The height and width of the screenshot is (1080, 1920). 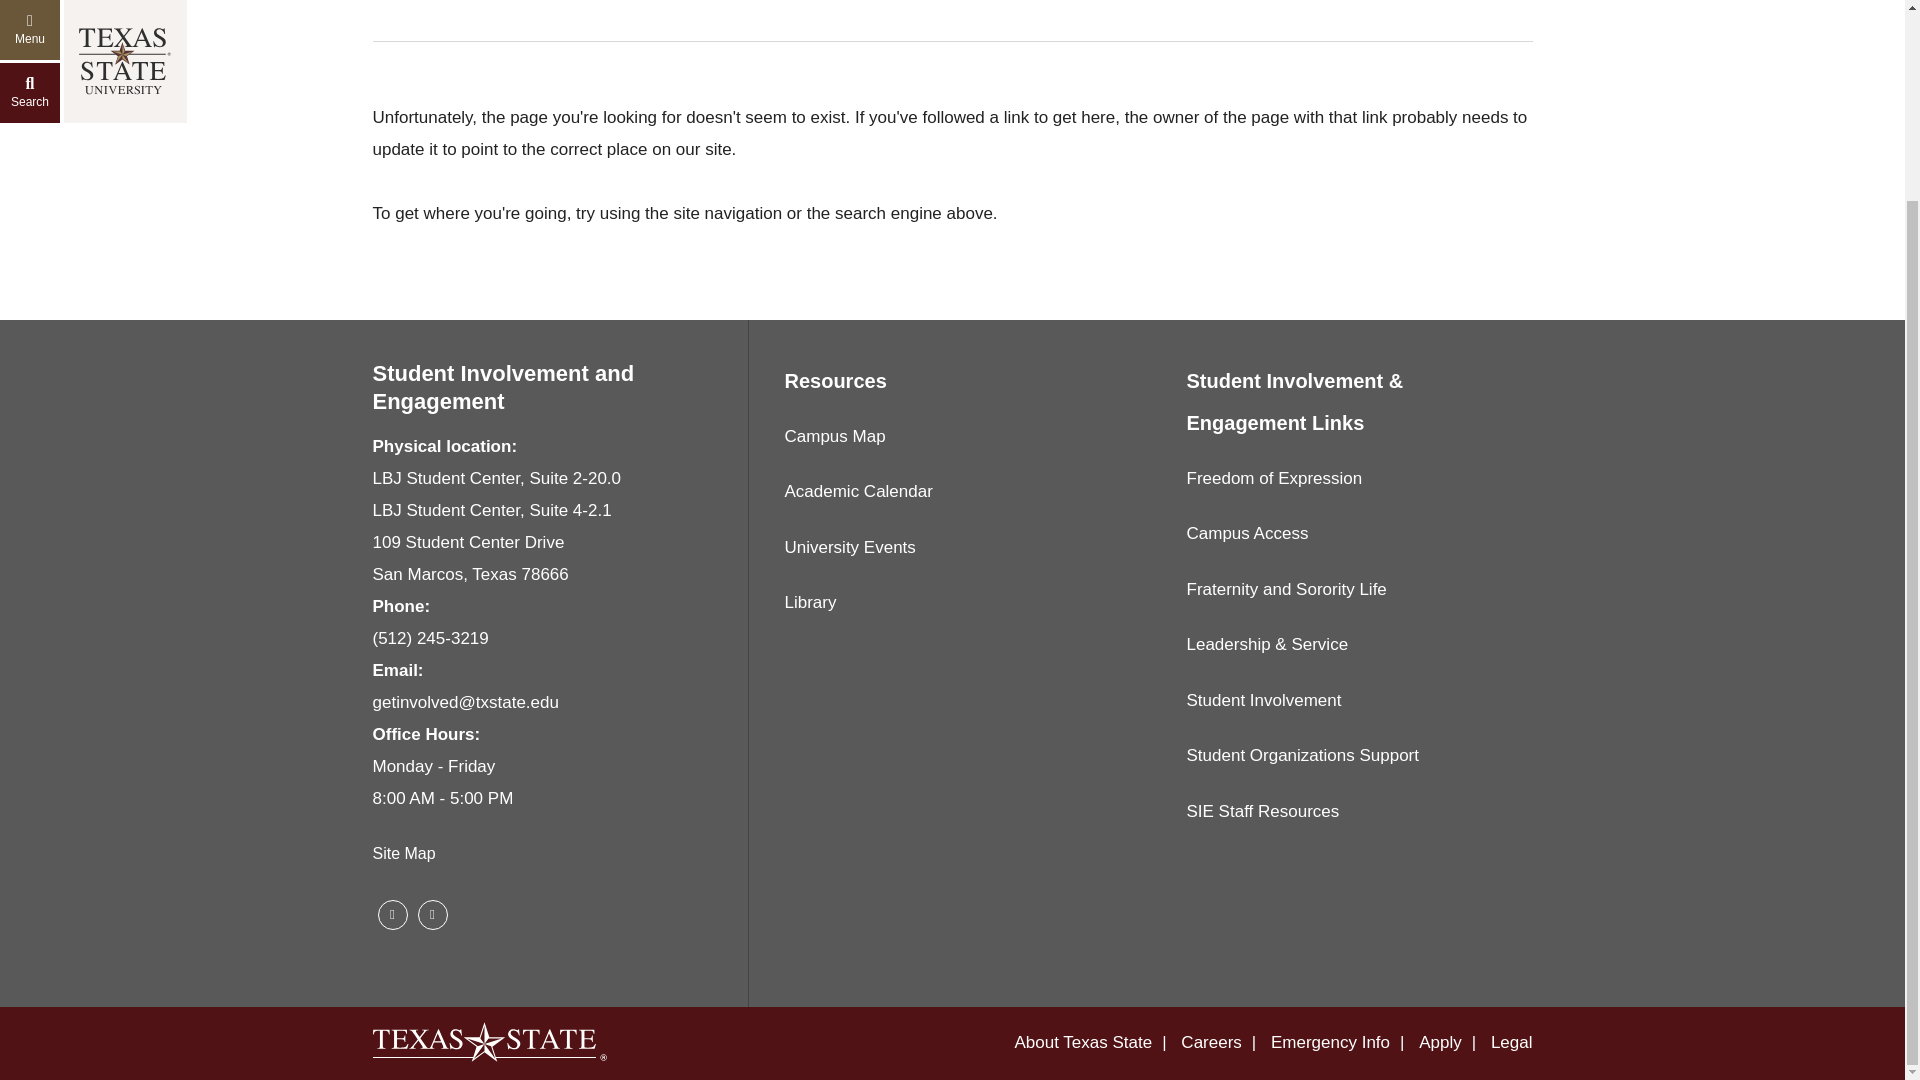 I want to click on Instagram, so click(x=392, y=914).